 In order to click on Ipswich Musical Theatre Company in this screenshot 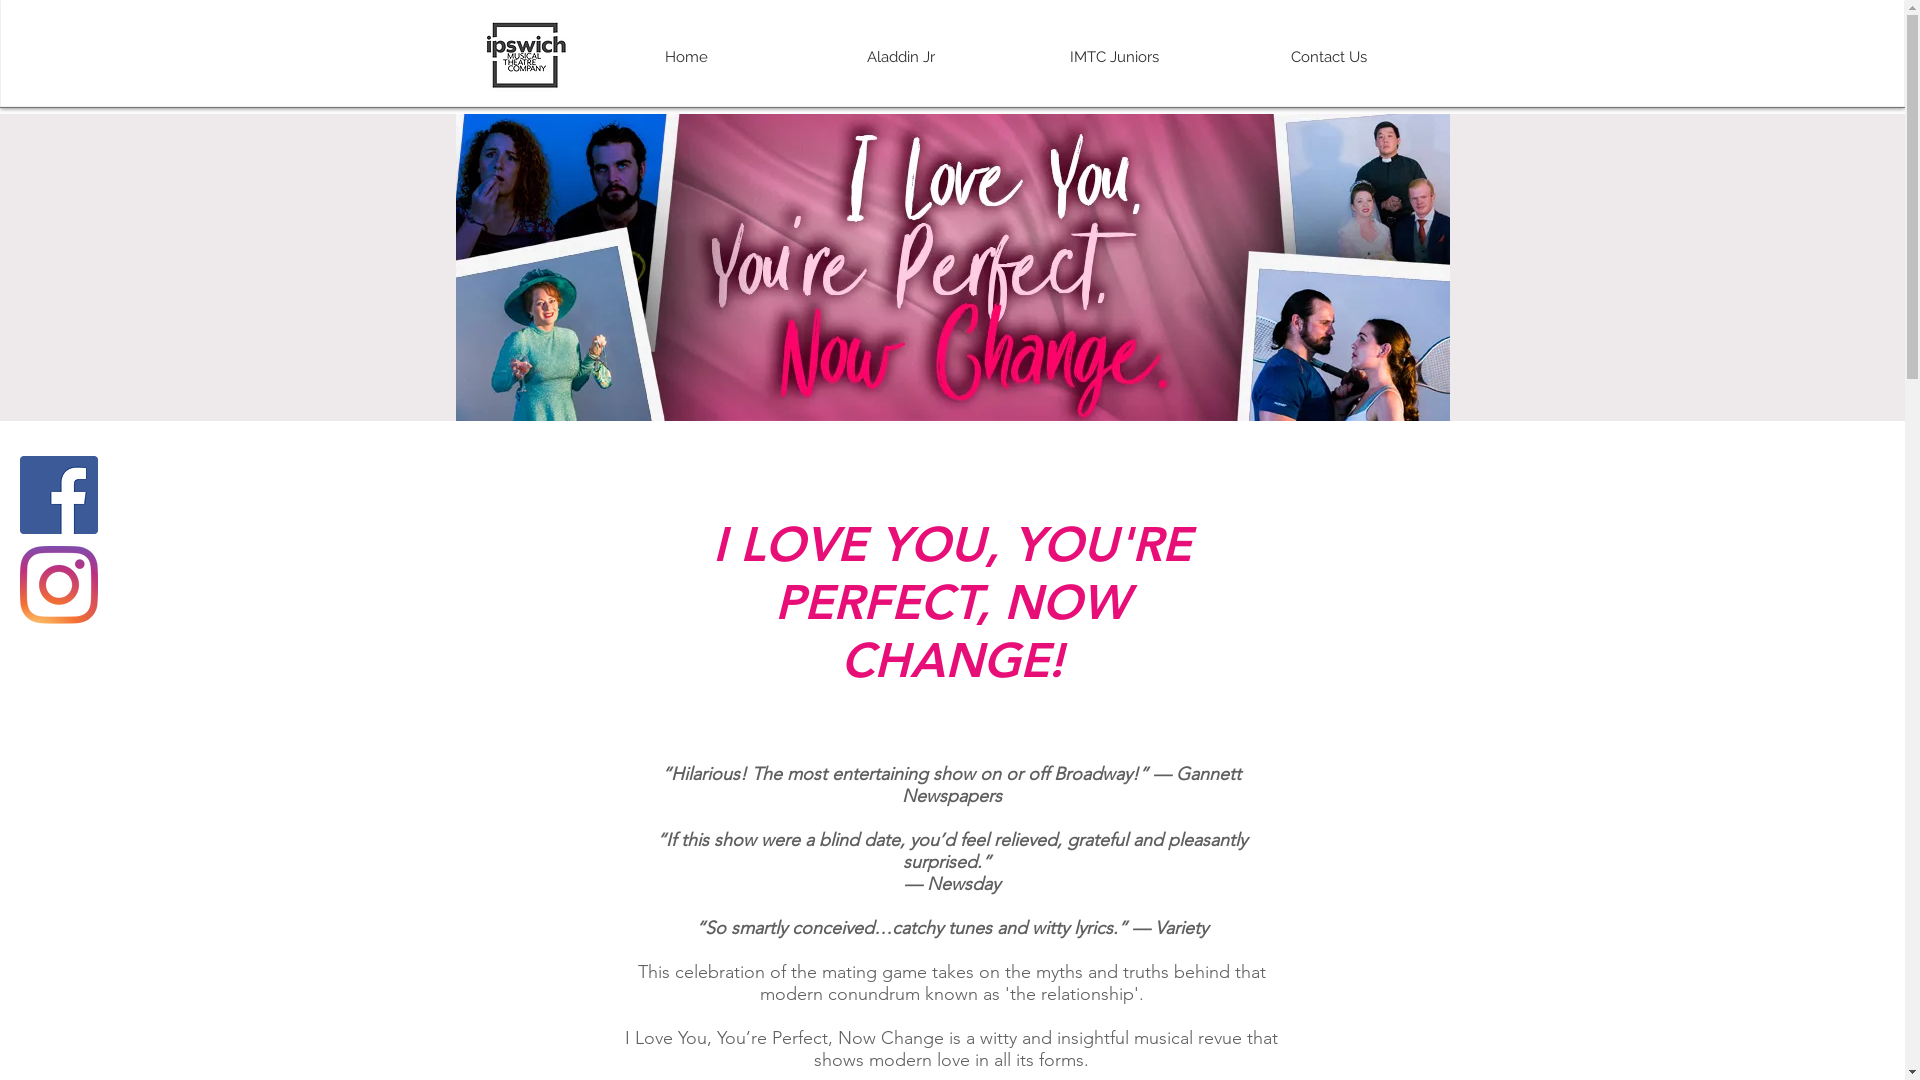, I will do `click(526, 55)`.